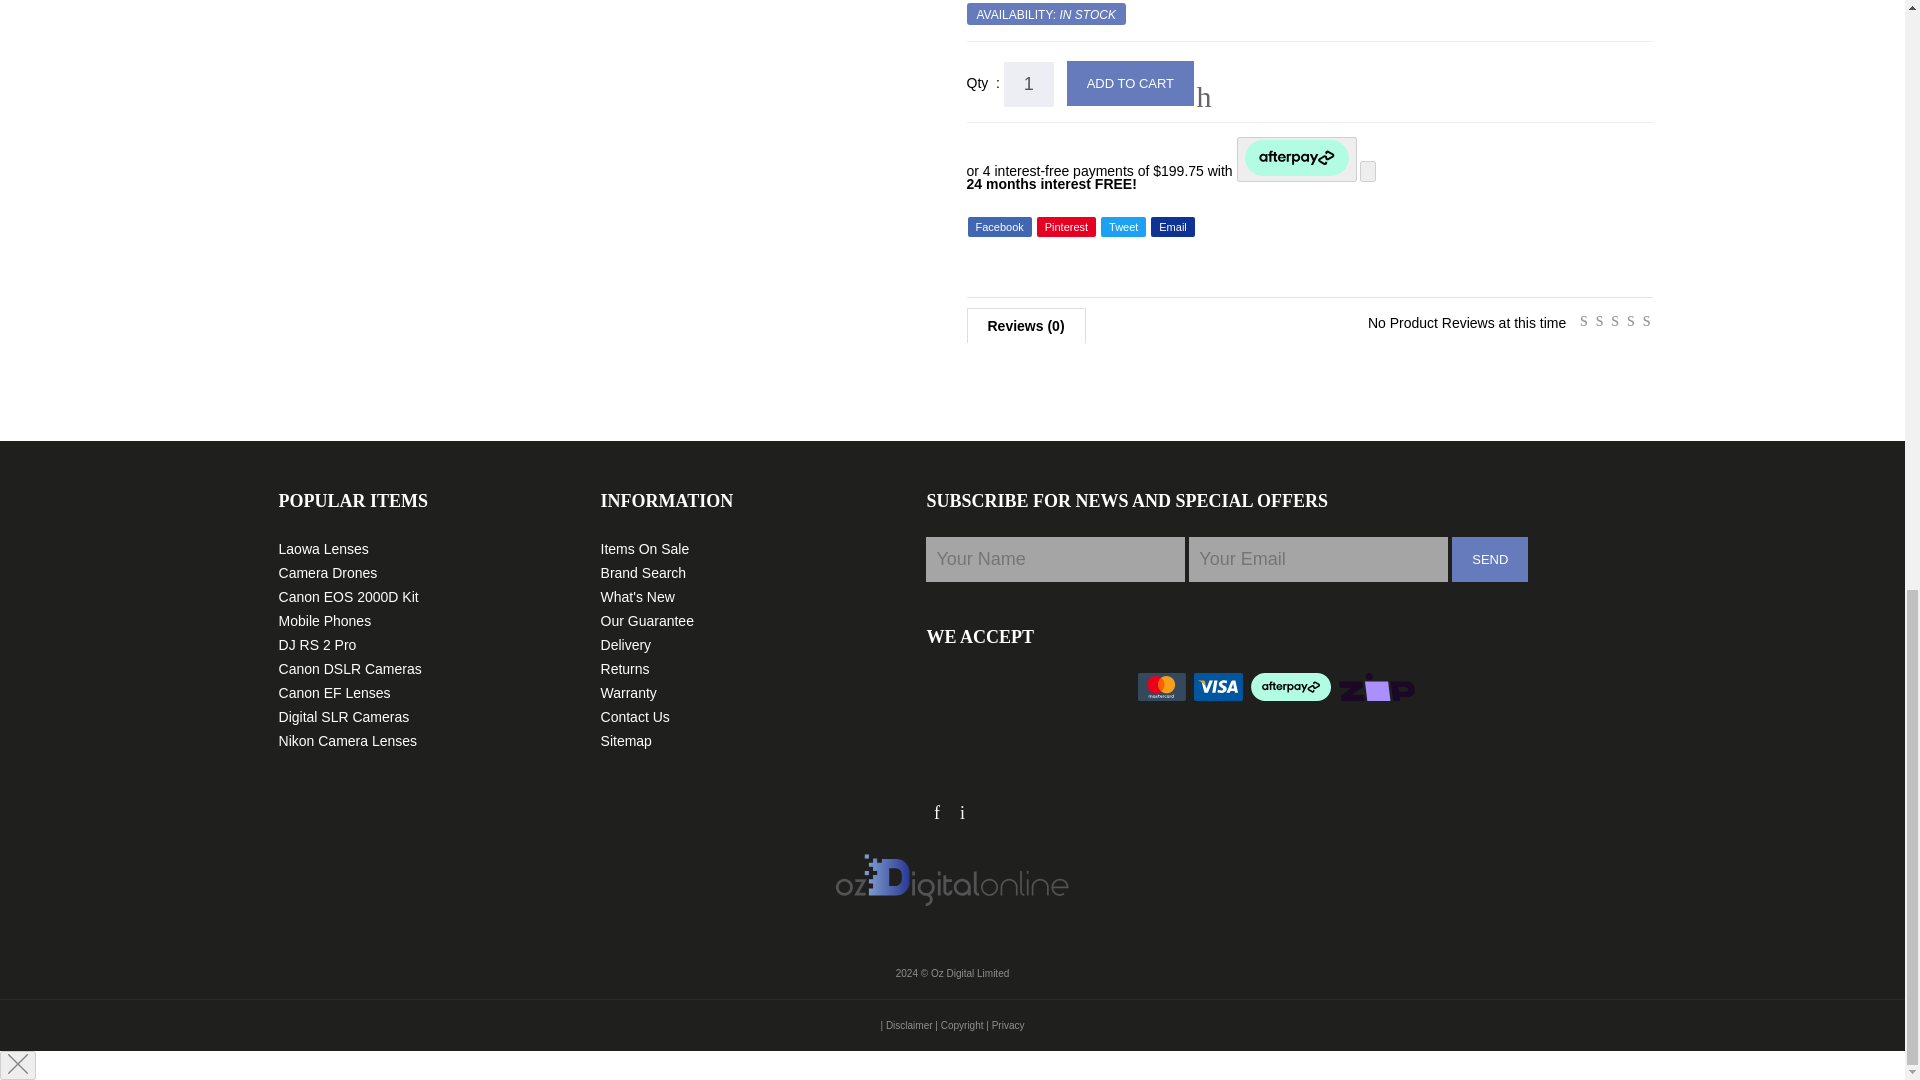 Image resolution: width=1920 pixels, height=1080 pixels. Describe the element at coordinates (1172, 226) in the screenshot. I see `Email` at that location.